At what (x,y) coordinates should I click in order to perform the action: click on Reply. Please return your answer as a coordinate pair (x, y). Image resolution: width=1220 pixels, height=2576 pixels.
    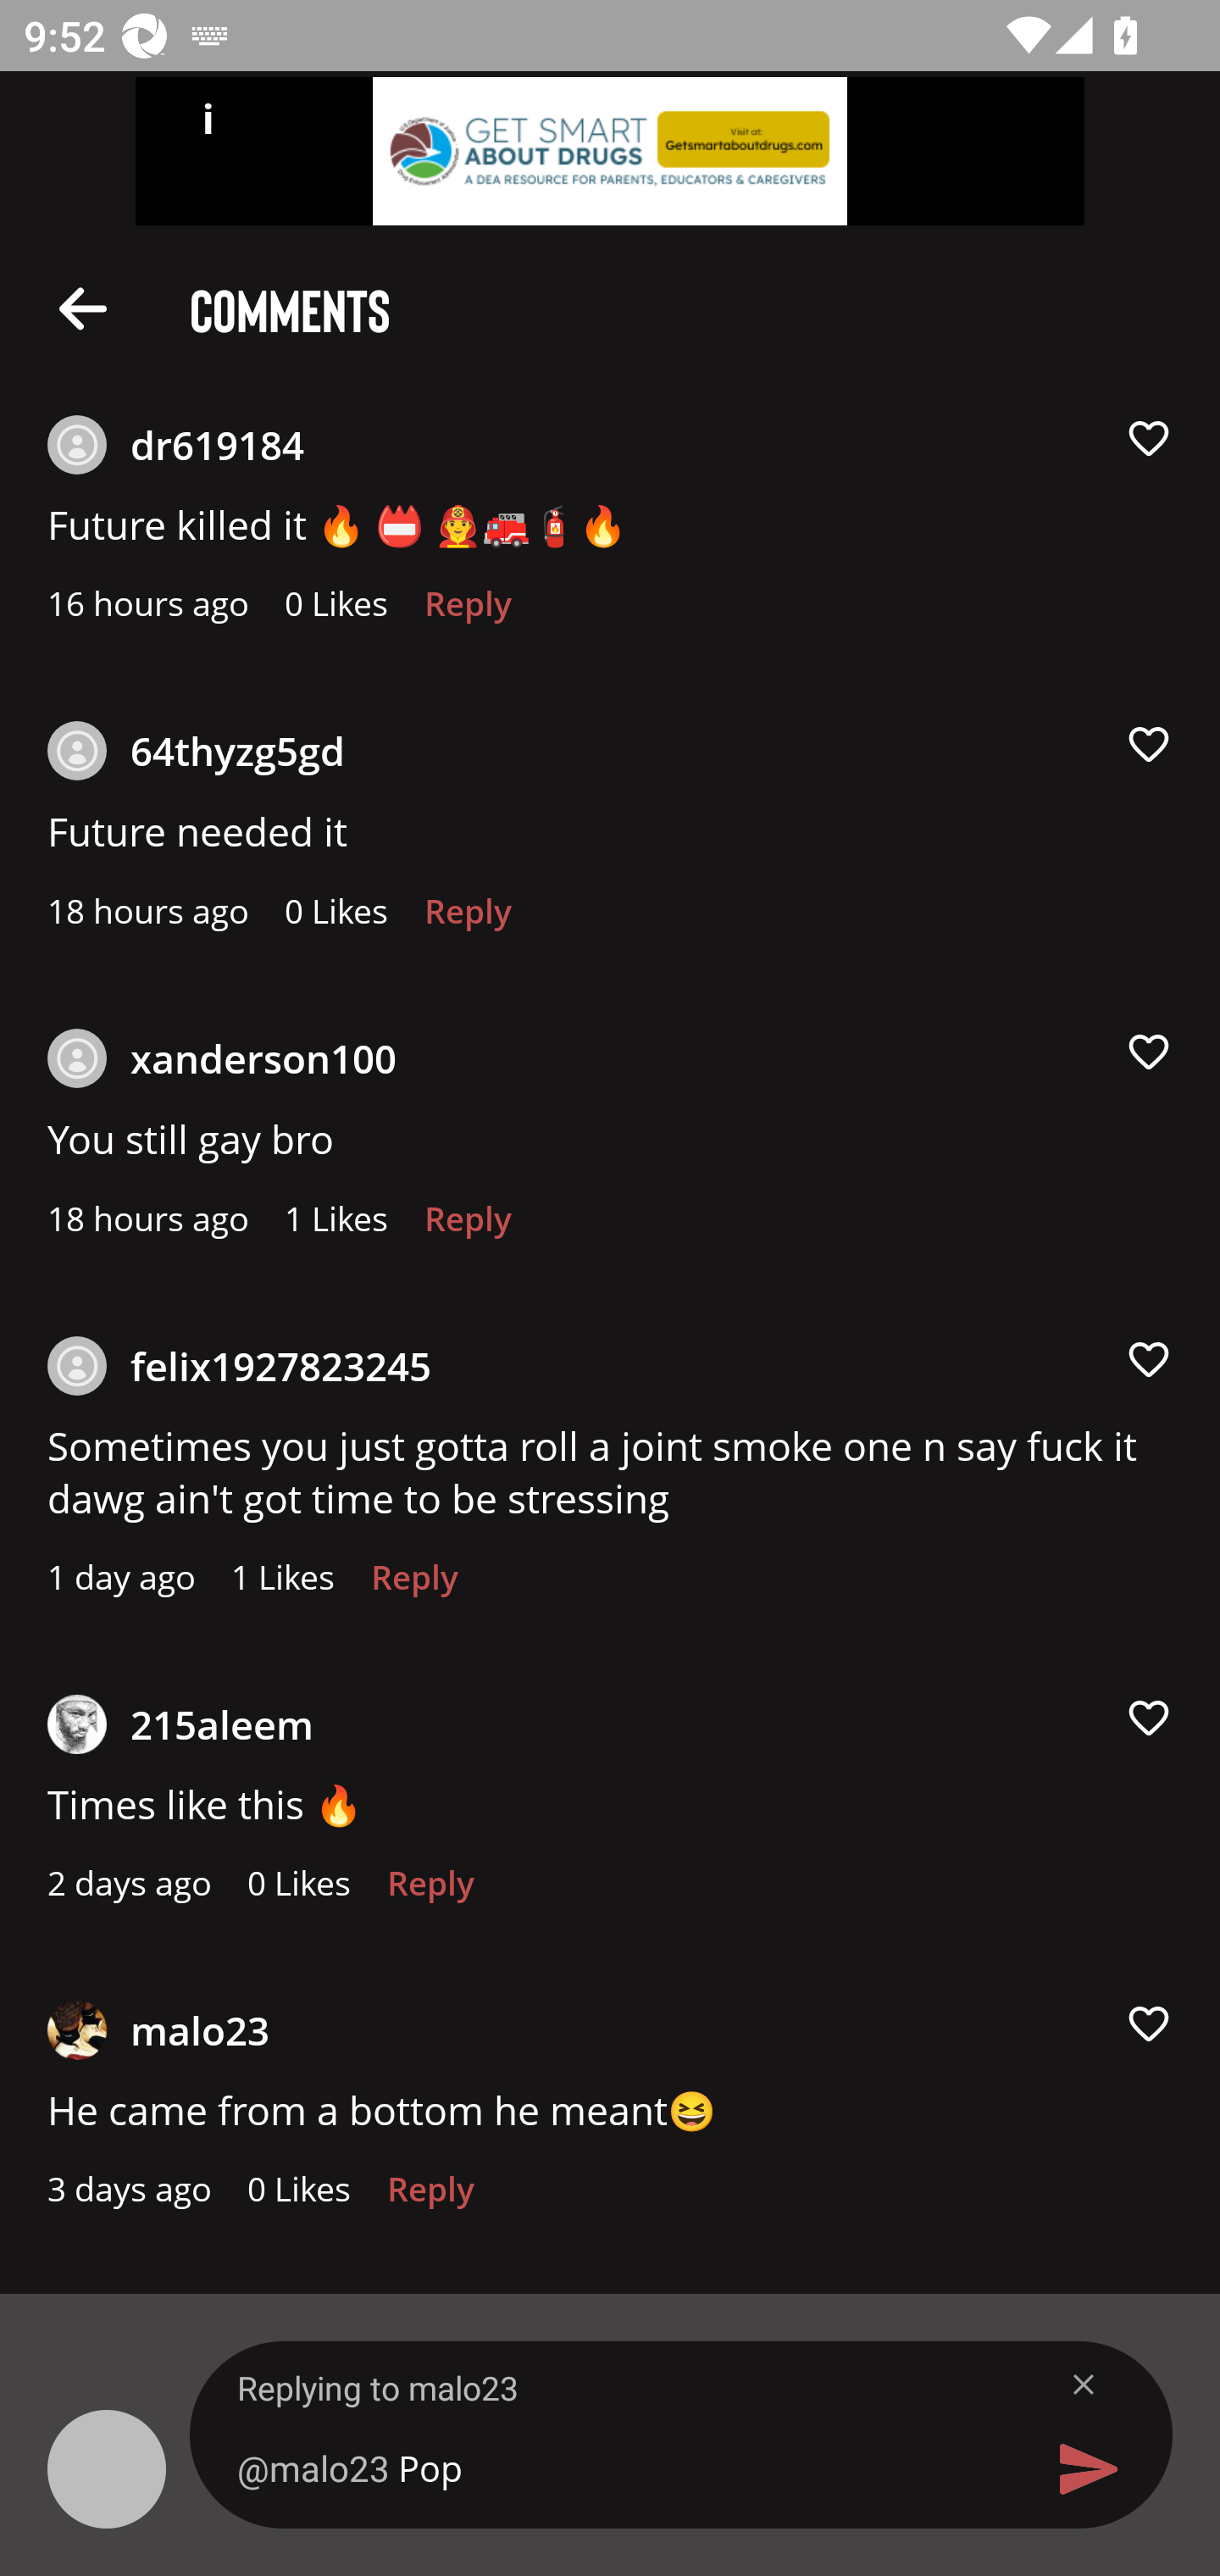
    Looking at the image, I should click on (415, 1585).